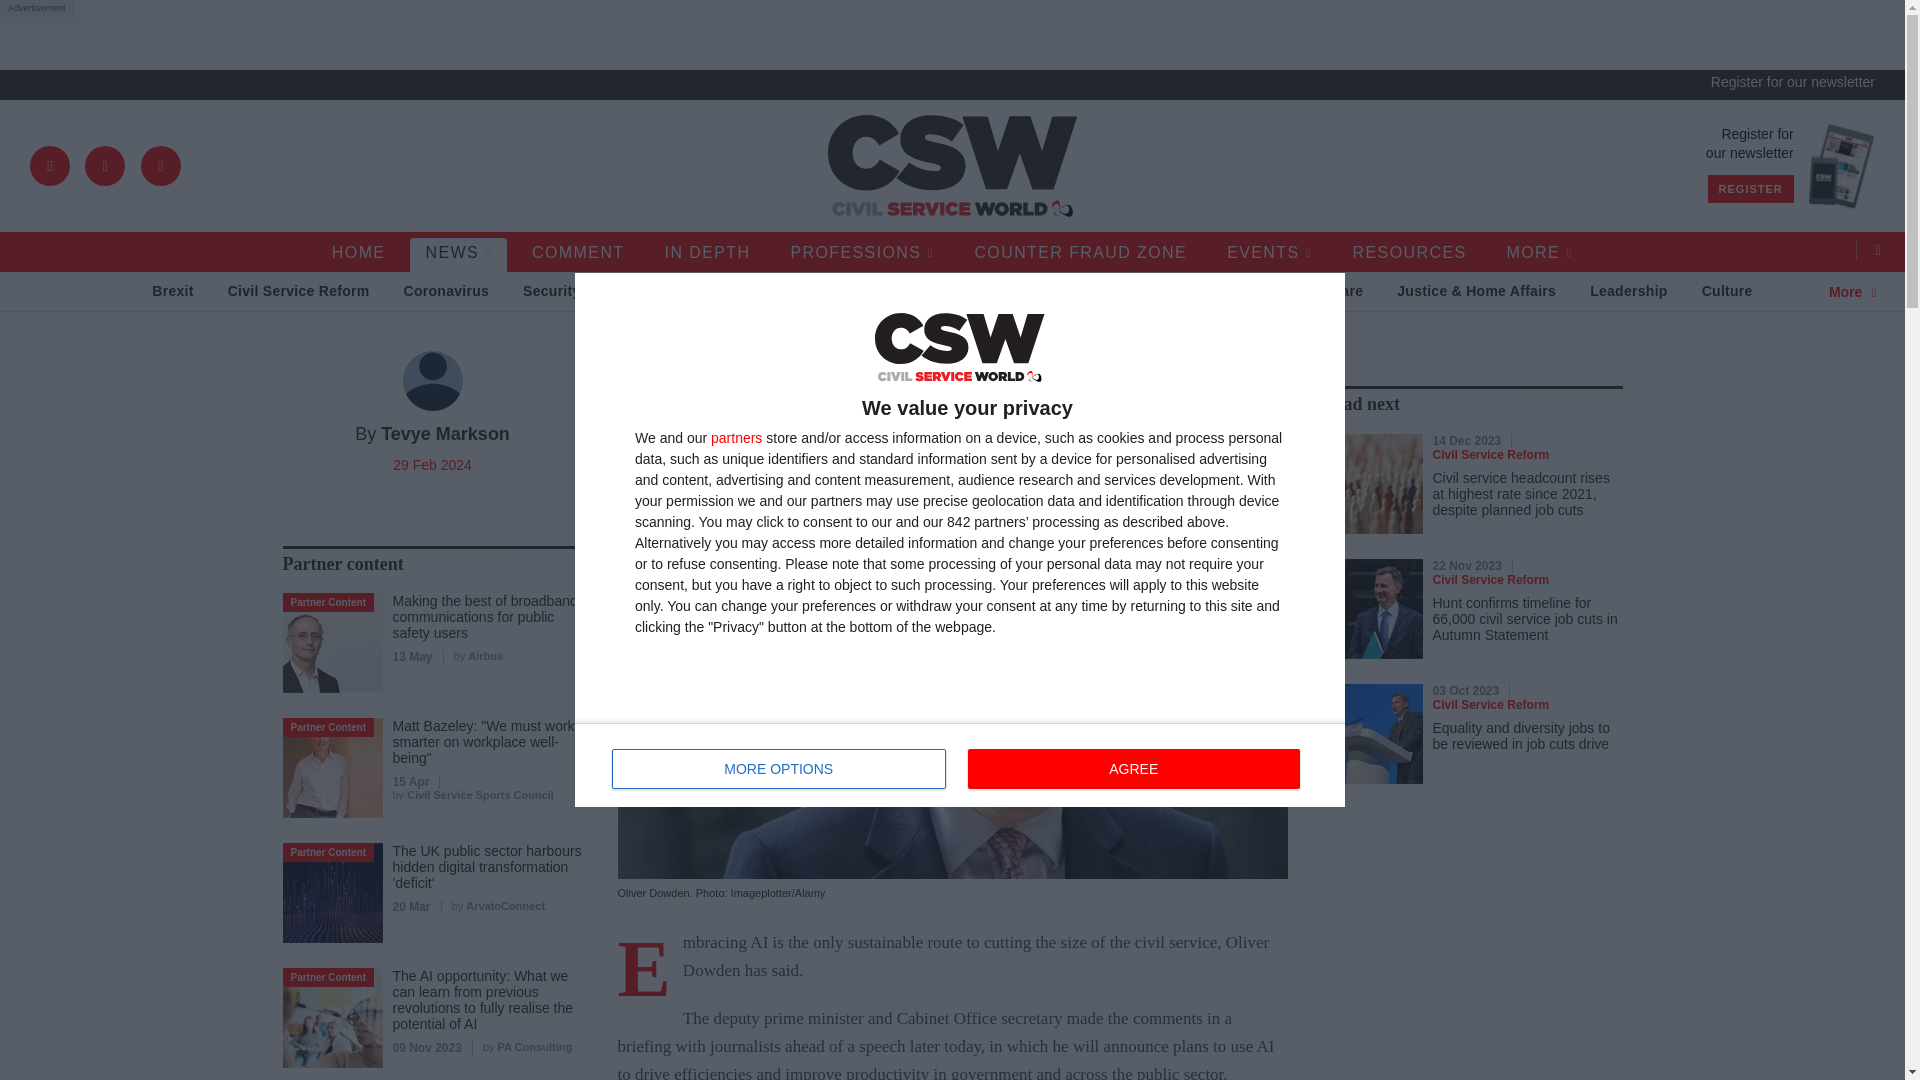  Describe the element at coordinates (736, 437) in the screenshot. I see `HOME` at that location.